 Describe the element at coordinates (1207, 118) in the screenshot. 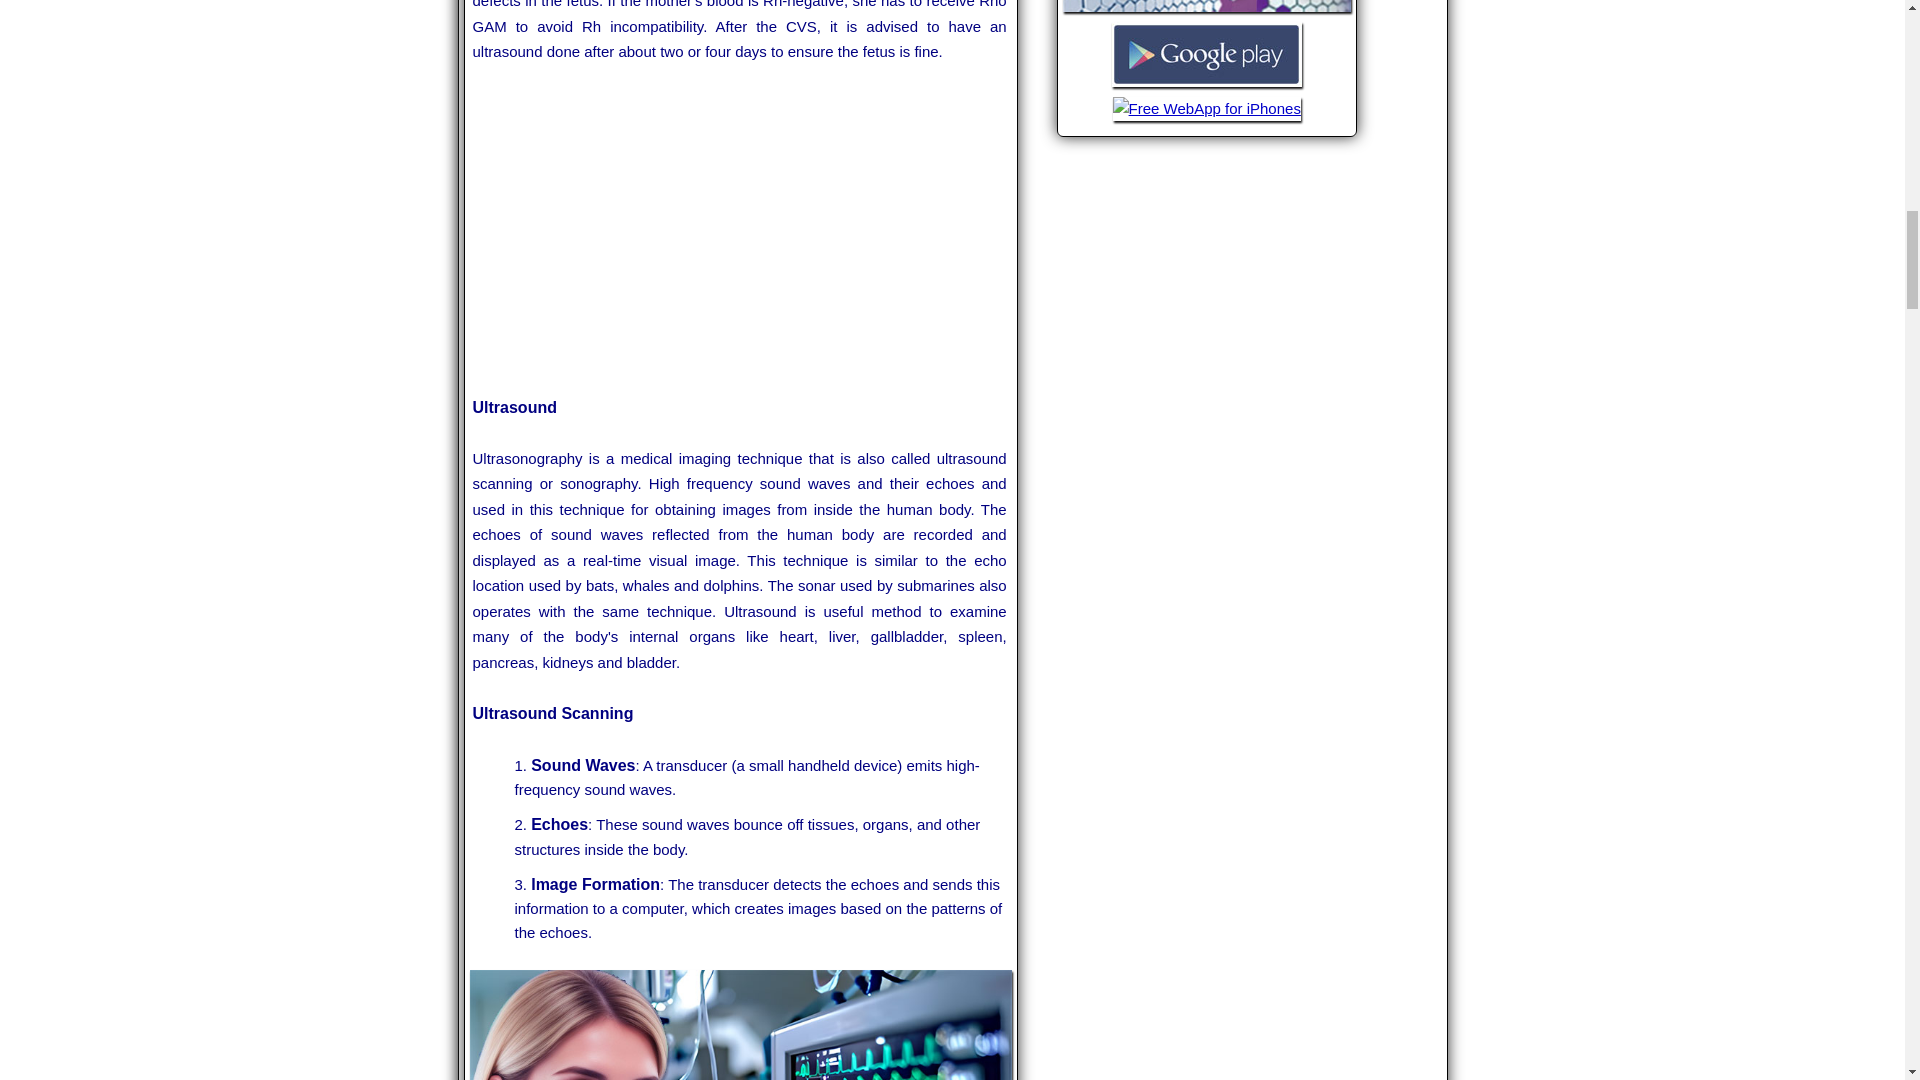

I see `Free WebApp for Apple iPhones` at that location.